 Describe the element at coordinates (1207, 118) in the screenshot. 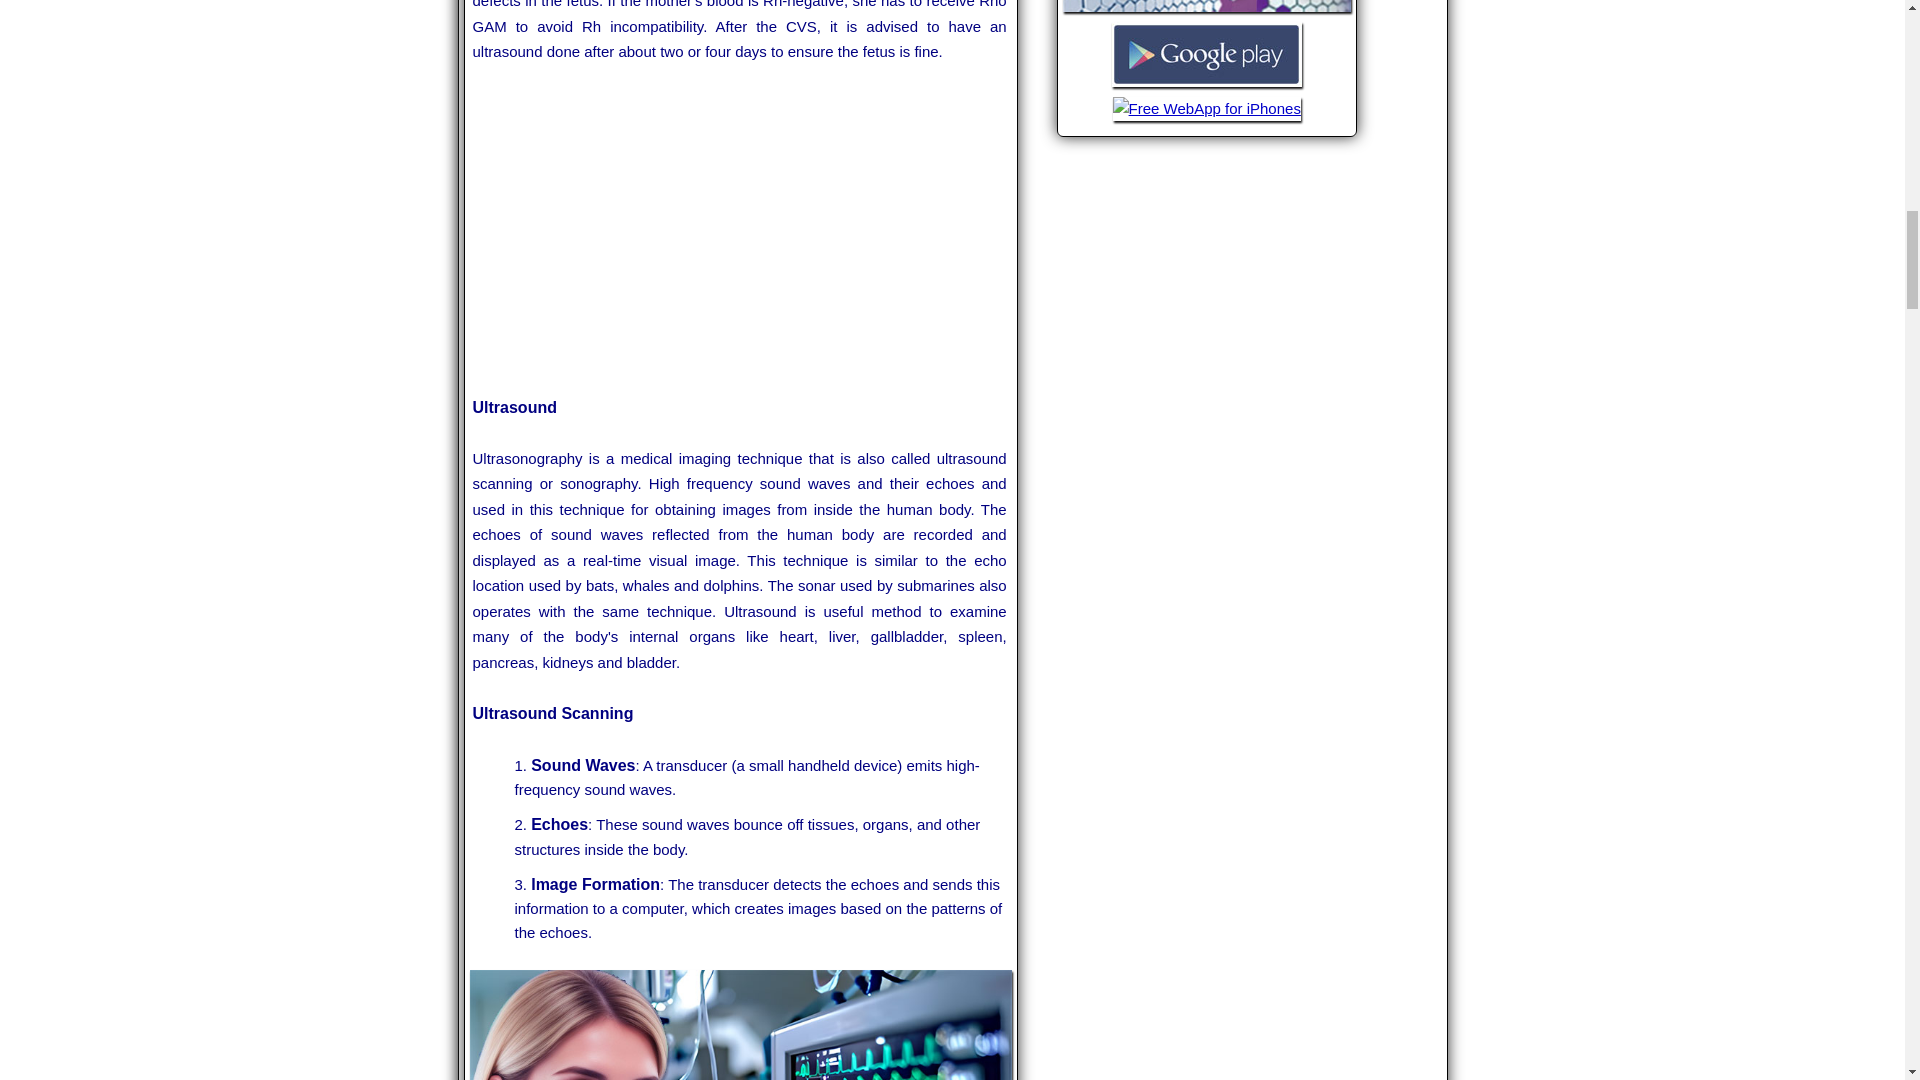

I see `Free WebApp for Apple iPhones` at that location.